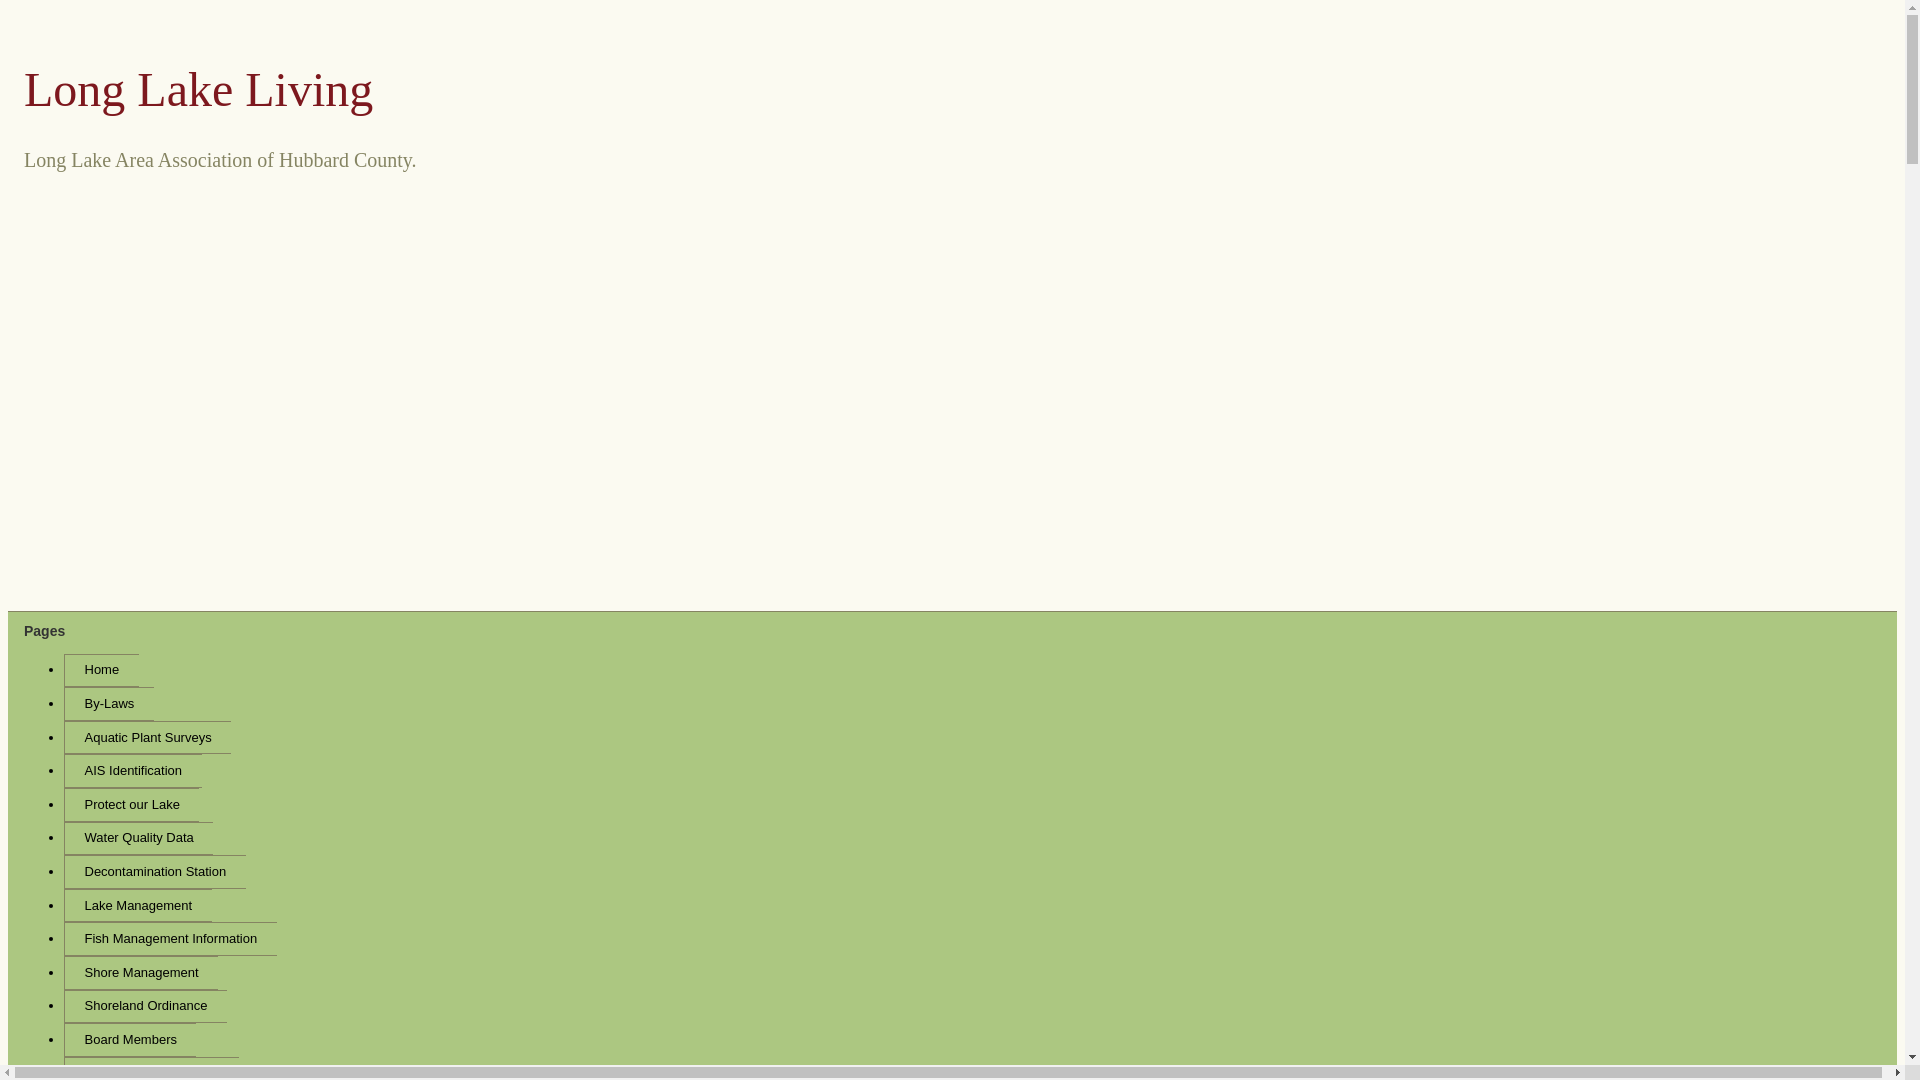  I want to click on Water Quality Data, so click(138, 838).